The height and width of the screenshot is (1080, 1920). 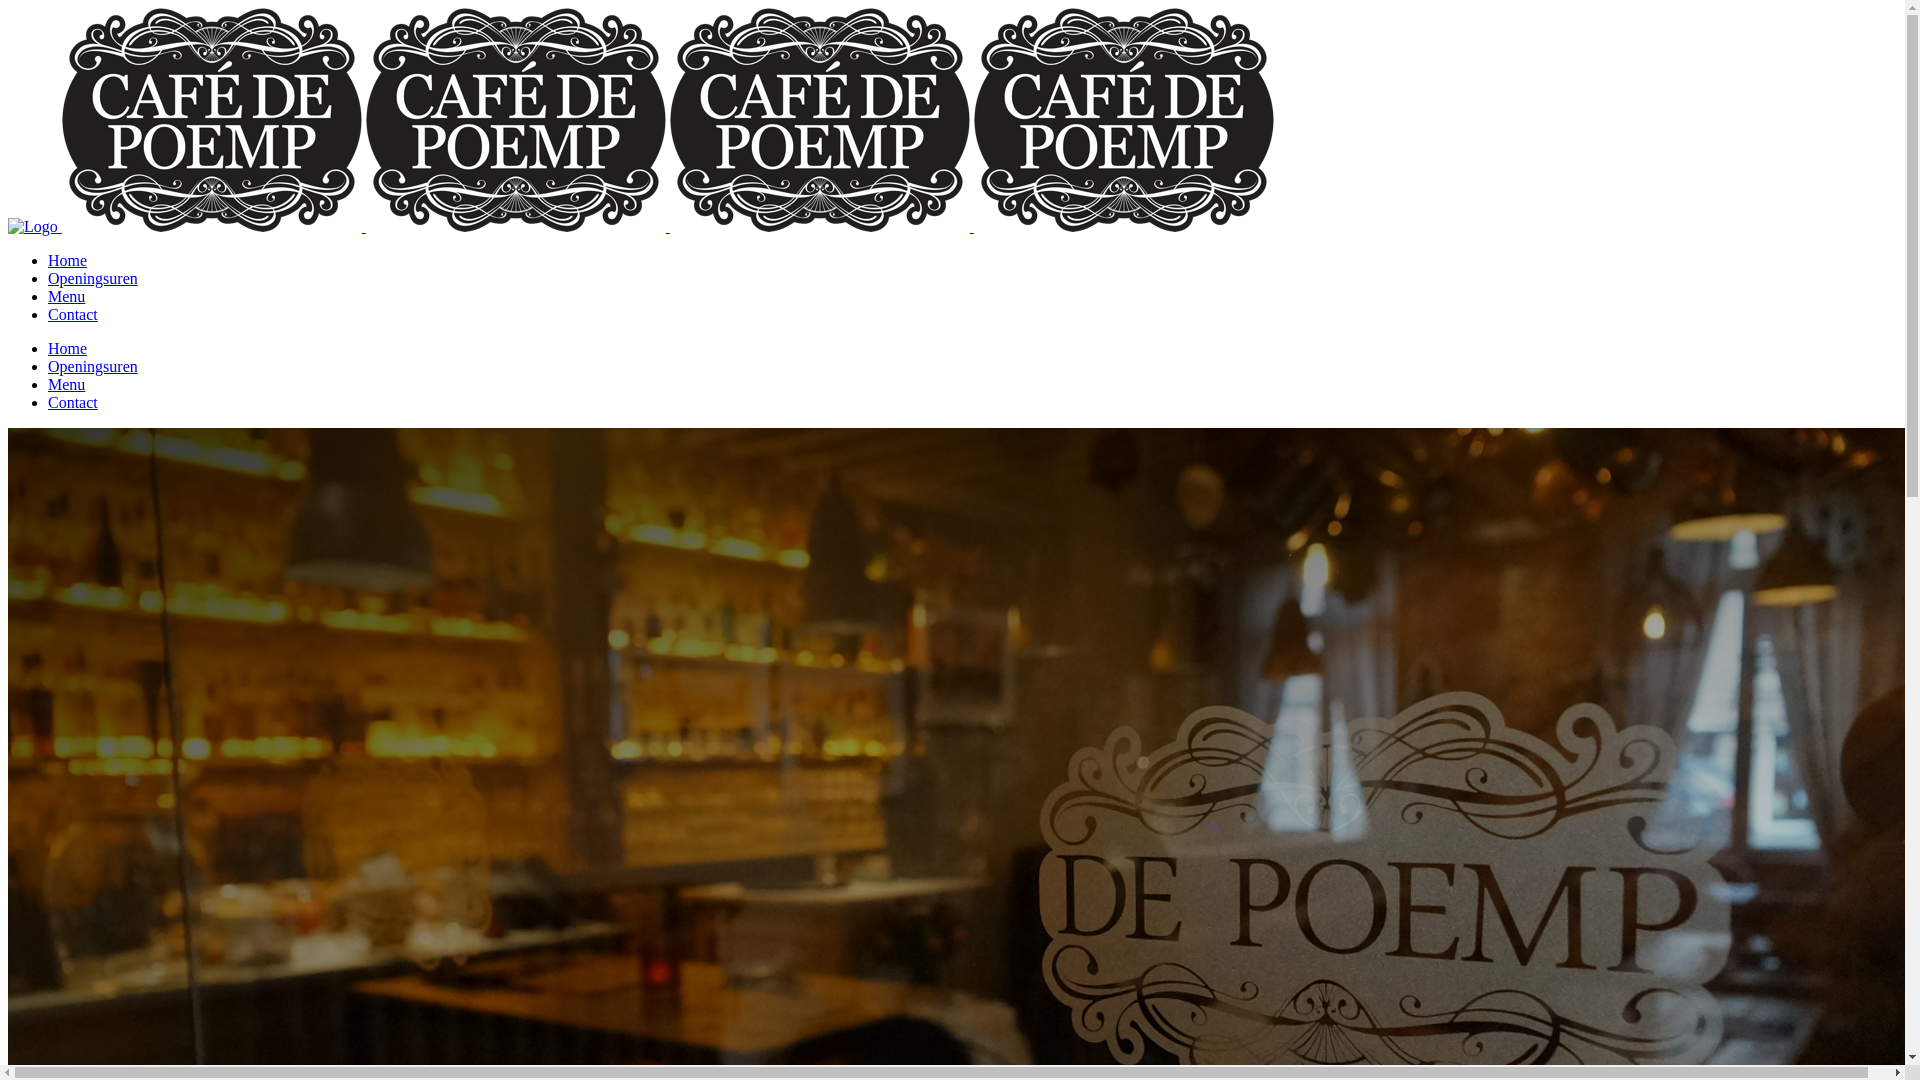 What do you see at coordinates (66, 296) in the screenshot?
I see `Menu` at bounding box center [66, 296].